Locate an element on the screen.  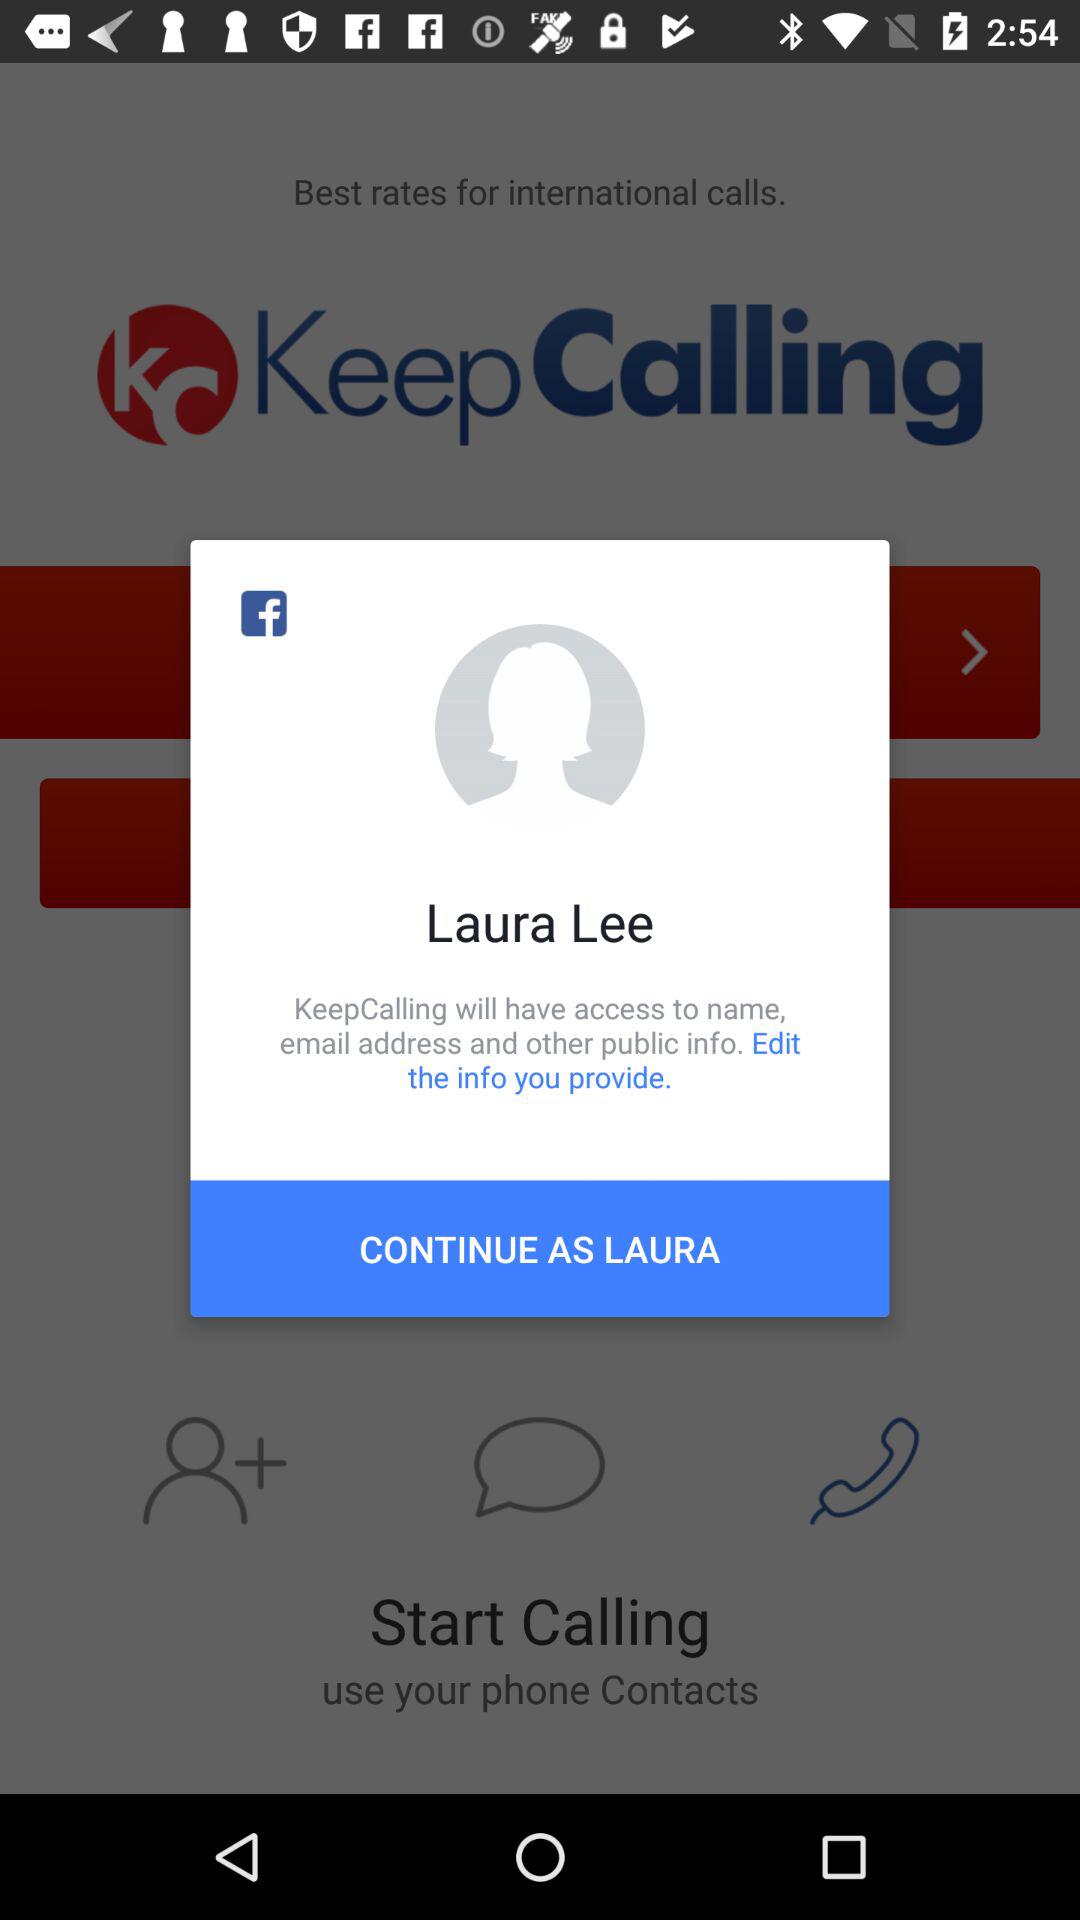
open the continue as laura icon is located at coordinates (540, 1248).